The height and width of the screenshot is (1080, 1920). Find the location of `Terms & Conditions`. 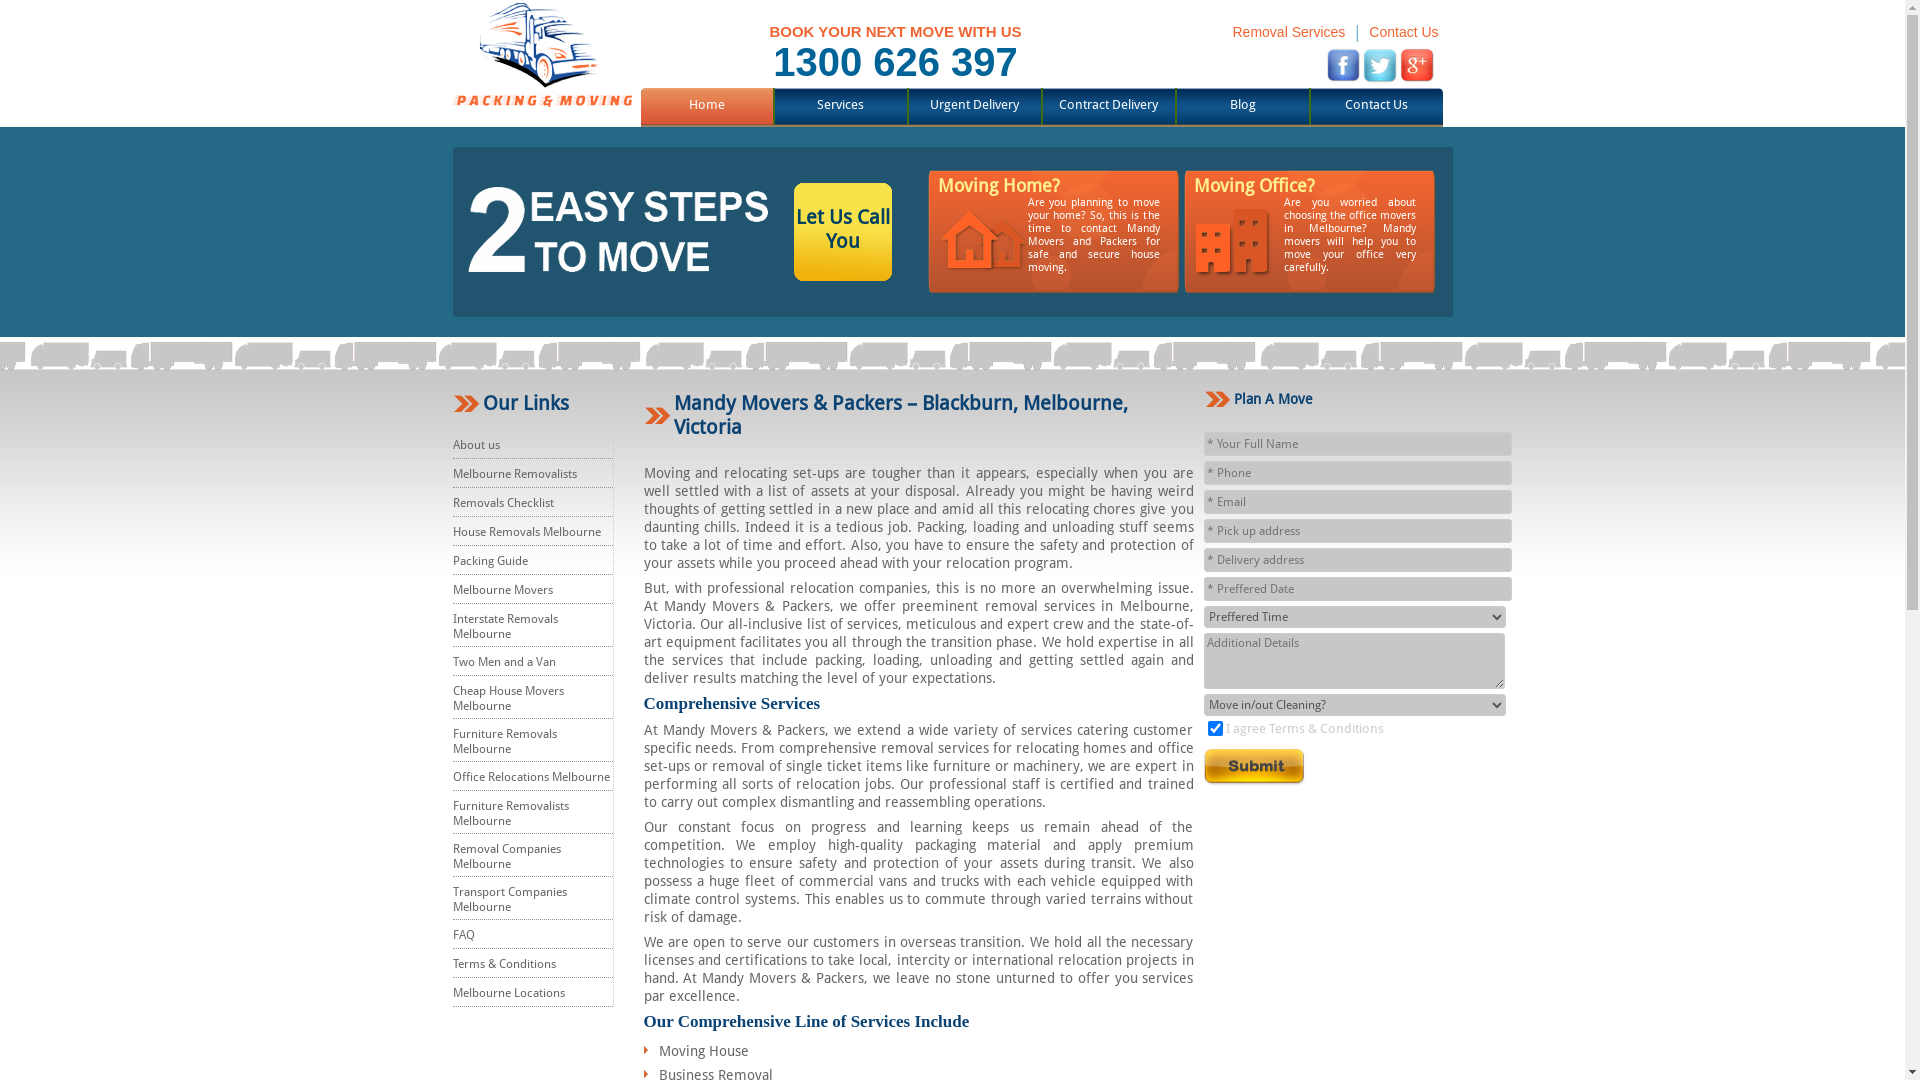

Terms & Conditions is located at coordinates (504, 964).